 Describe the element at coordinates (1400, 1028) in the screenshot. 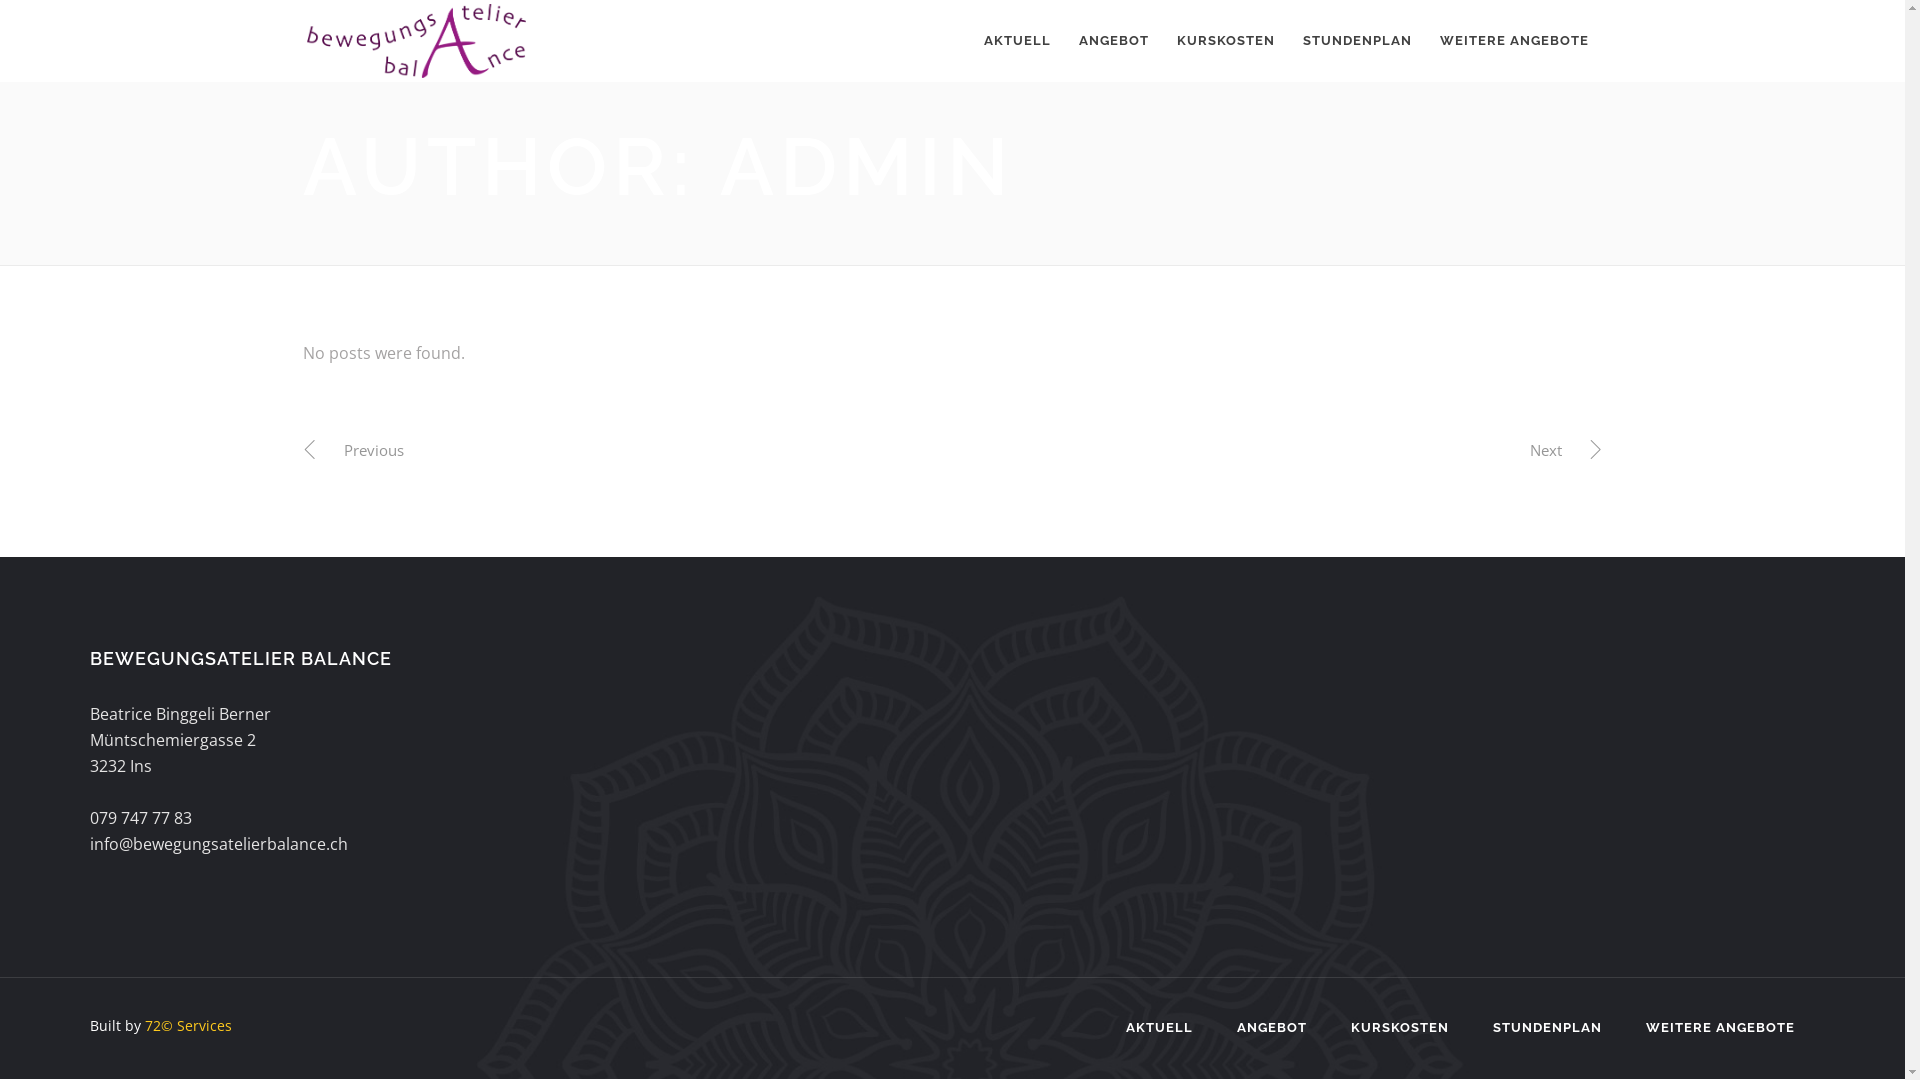

I see `KURSKOSTEN` at that location.